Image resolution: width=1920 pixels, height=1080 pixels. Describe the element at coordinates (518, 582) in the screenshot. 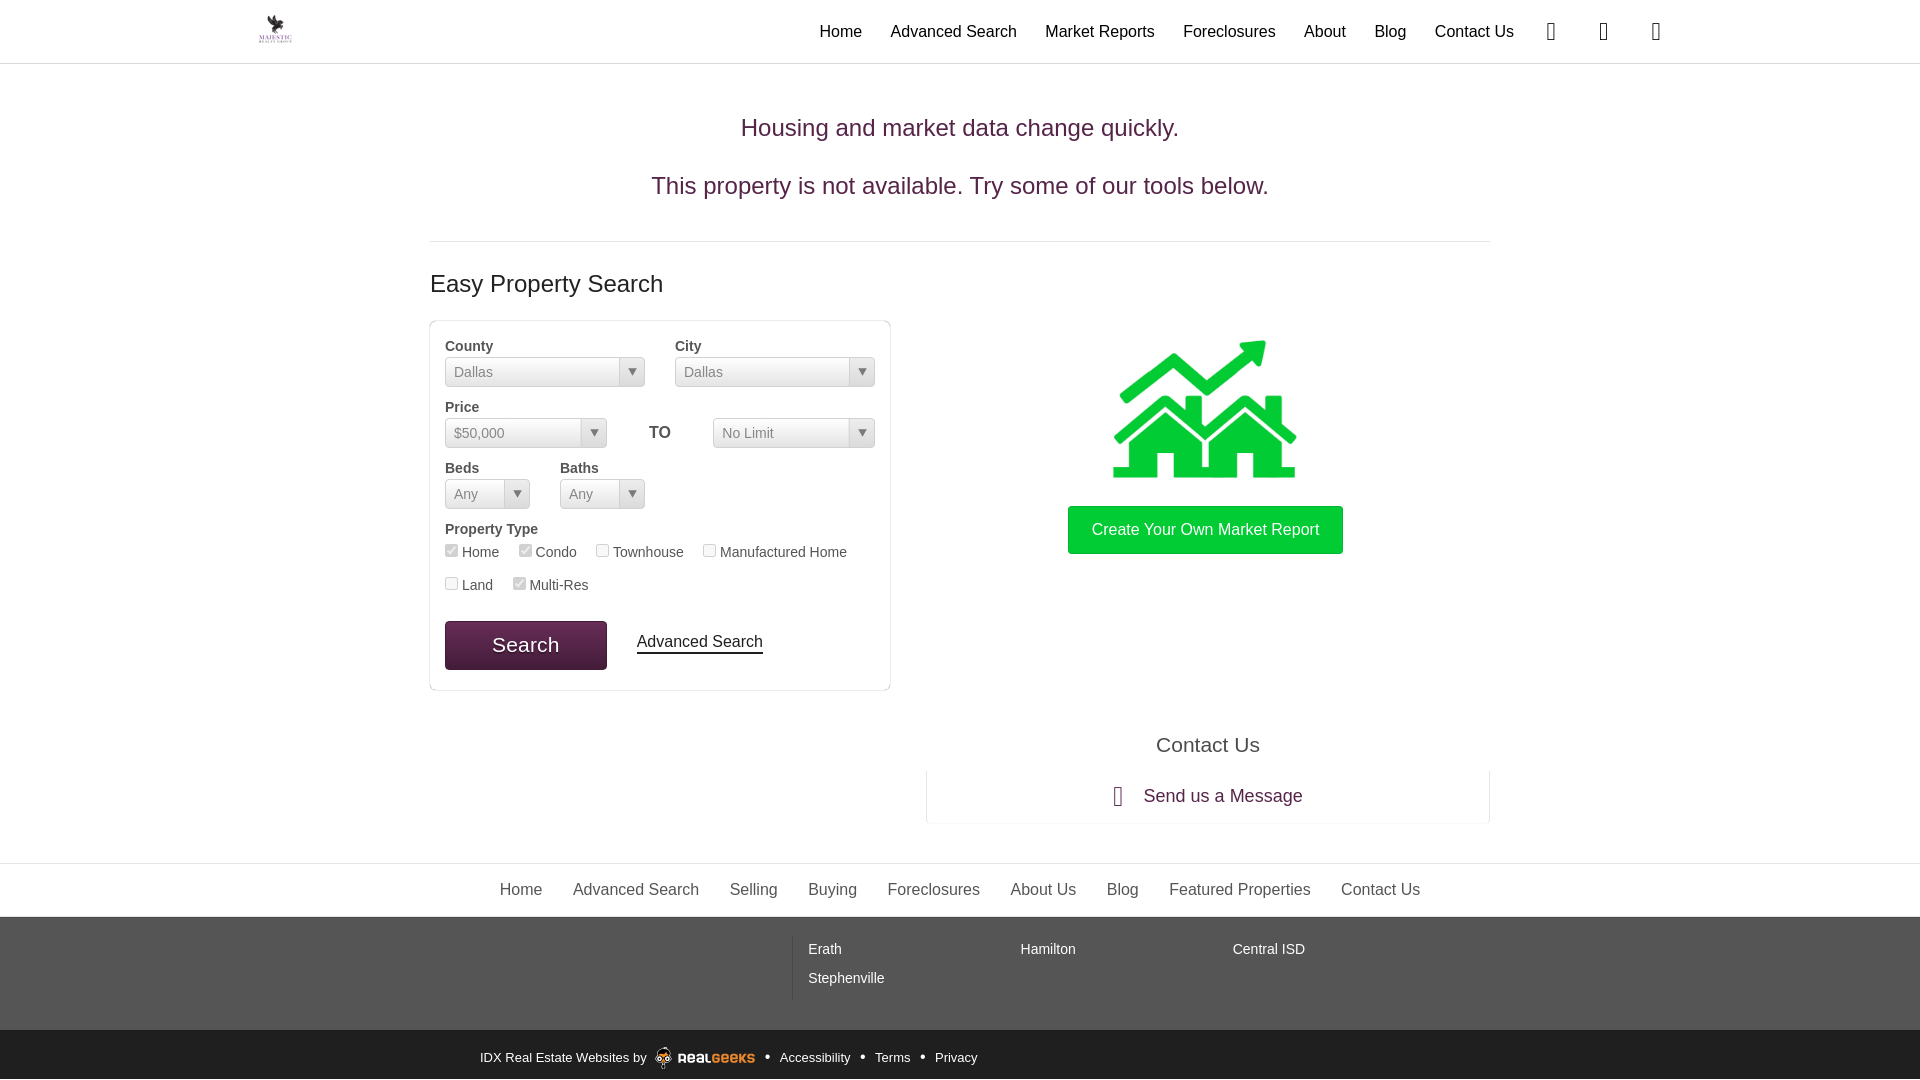

I see `mul` at that location.